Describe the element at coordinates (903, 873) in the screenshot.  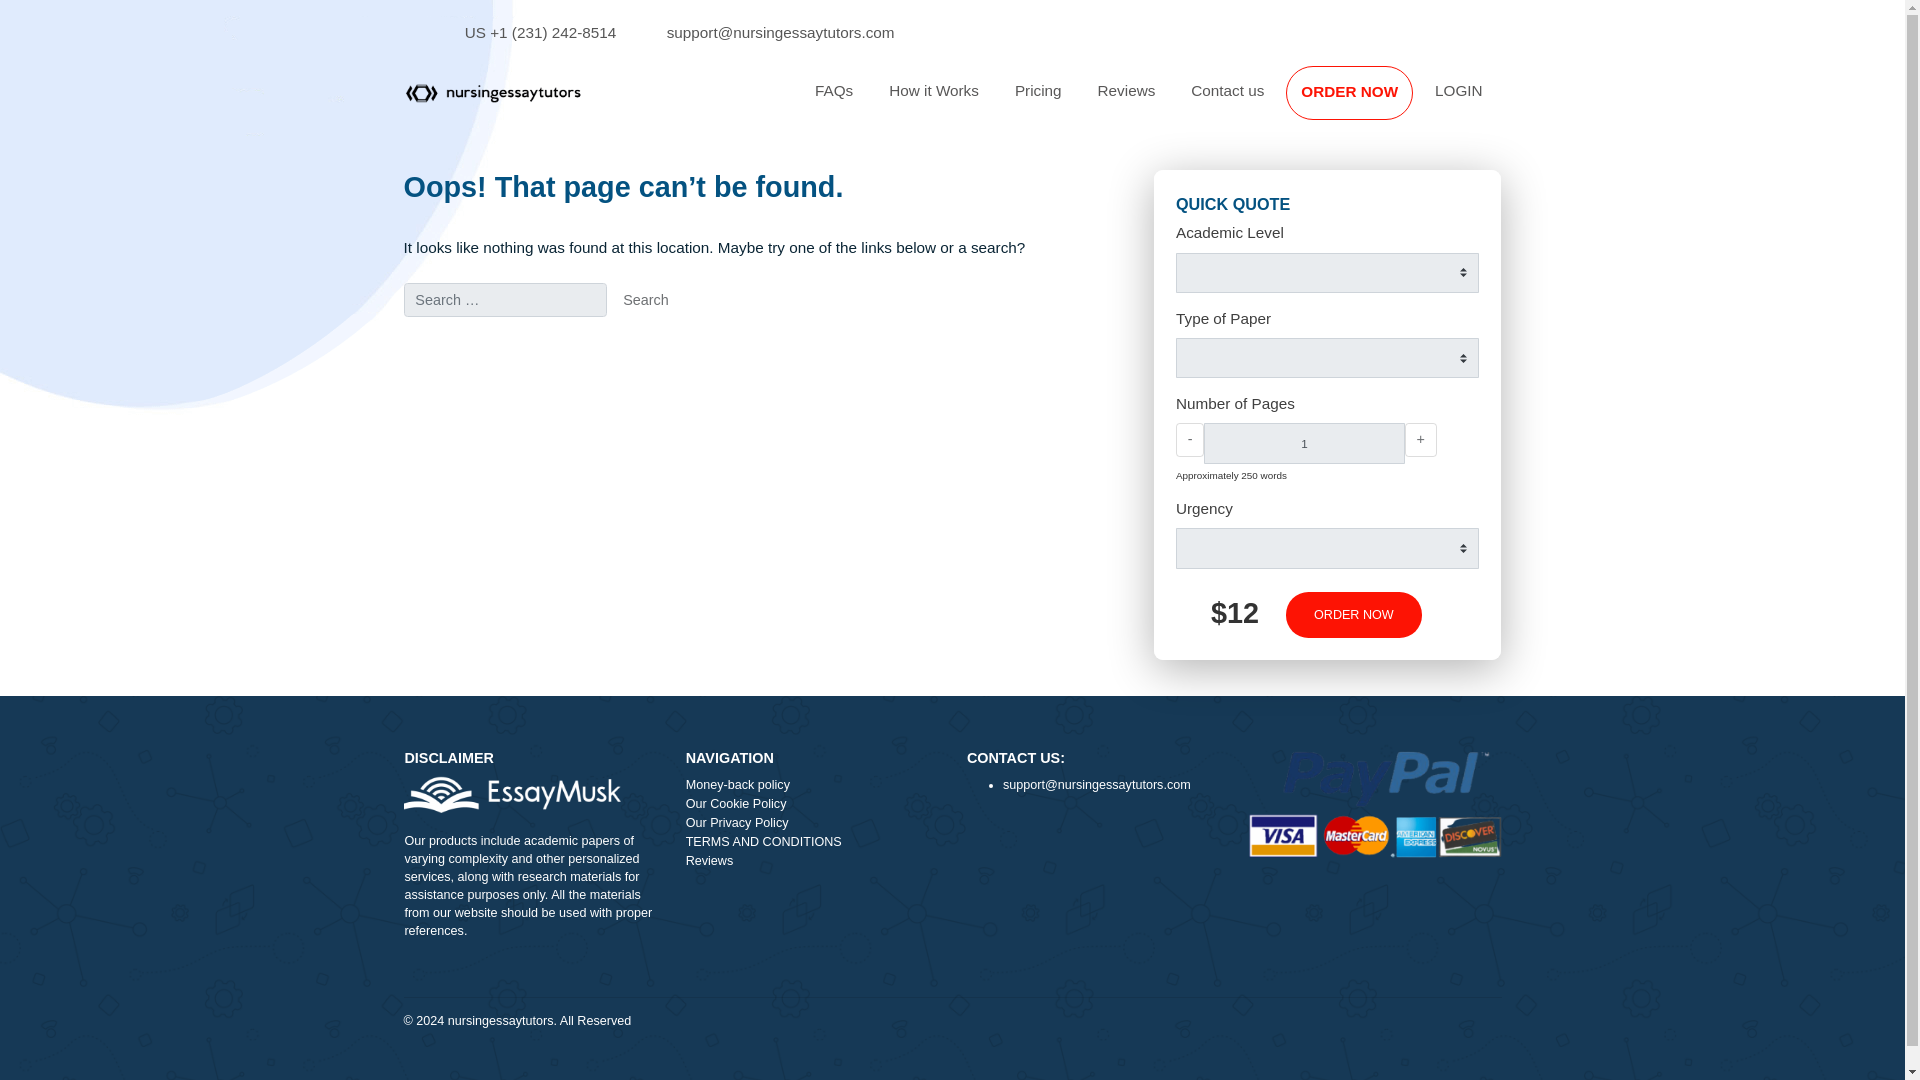
I see `Money-back policy` at that location.